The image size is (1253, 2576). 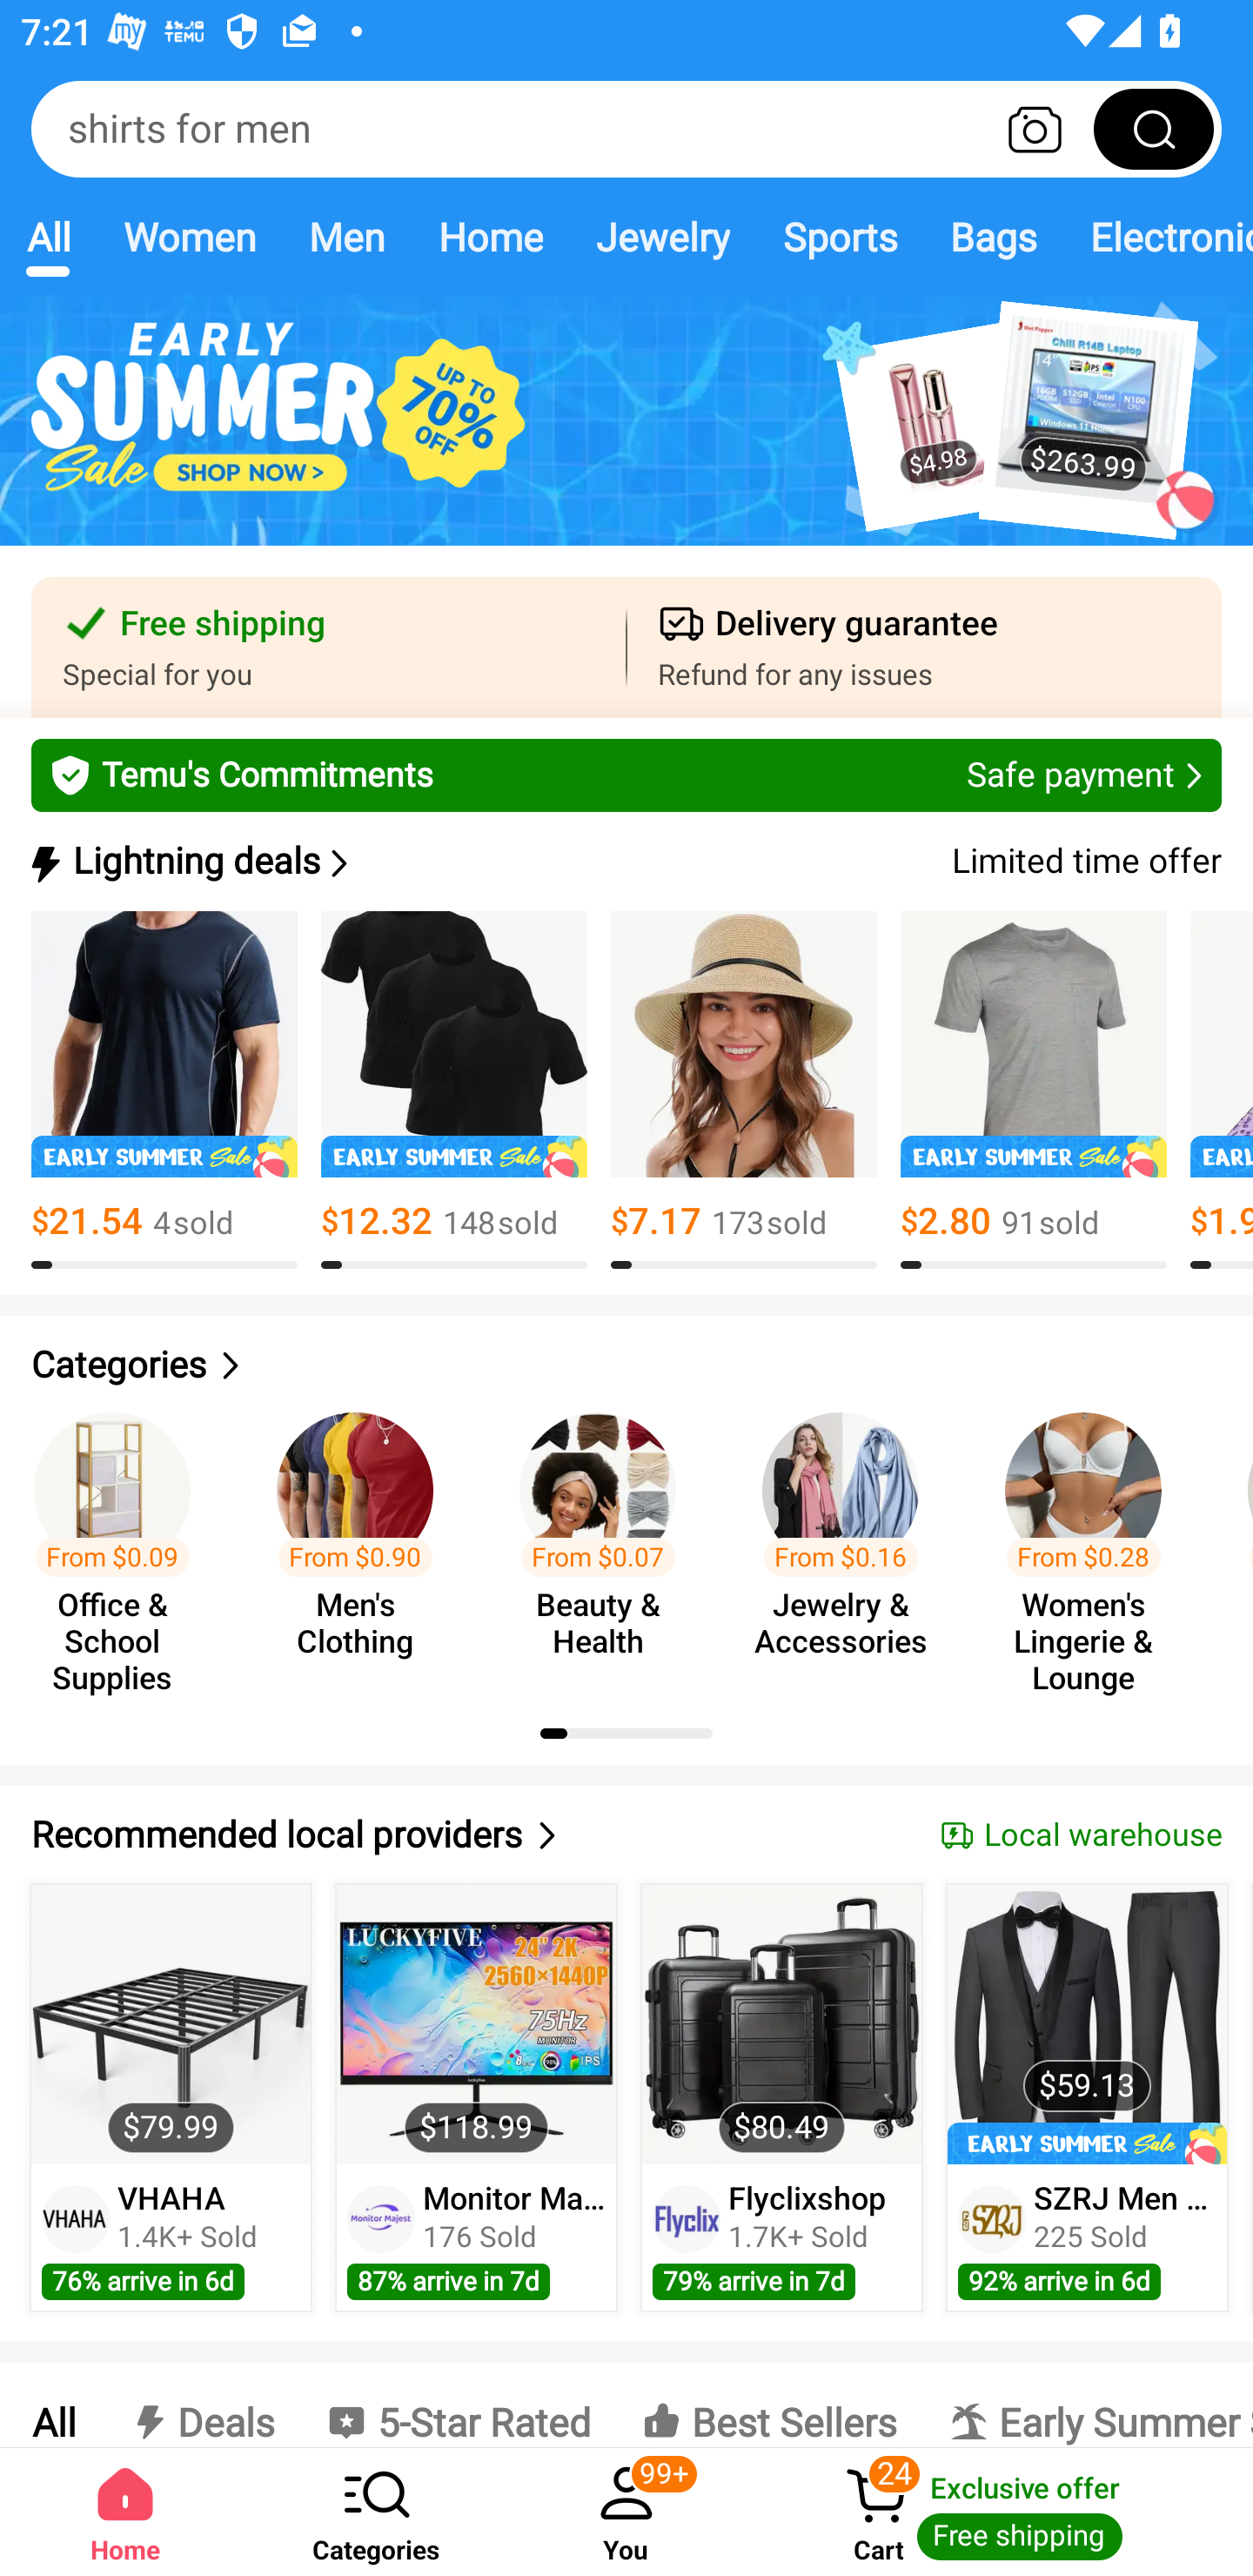 I want to click on Sports, so click(x=840, y=237).